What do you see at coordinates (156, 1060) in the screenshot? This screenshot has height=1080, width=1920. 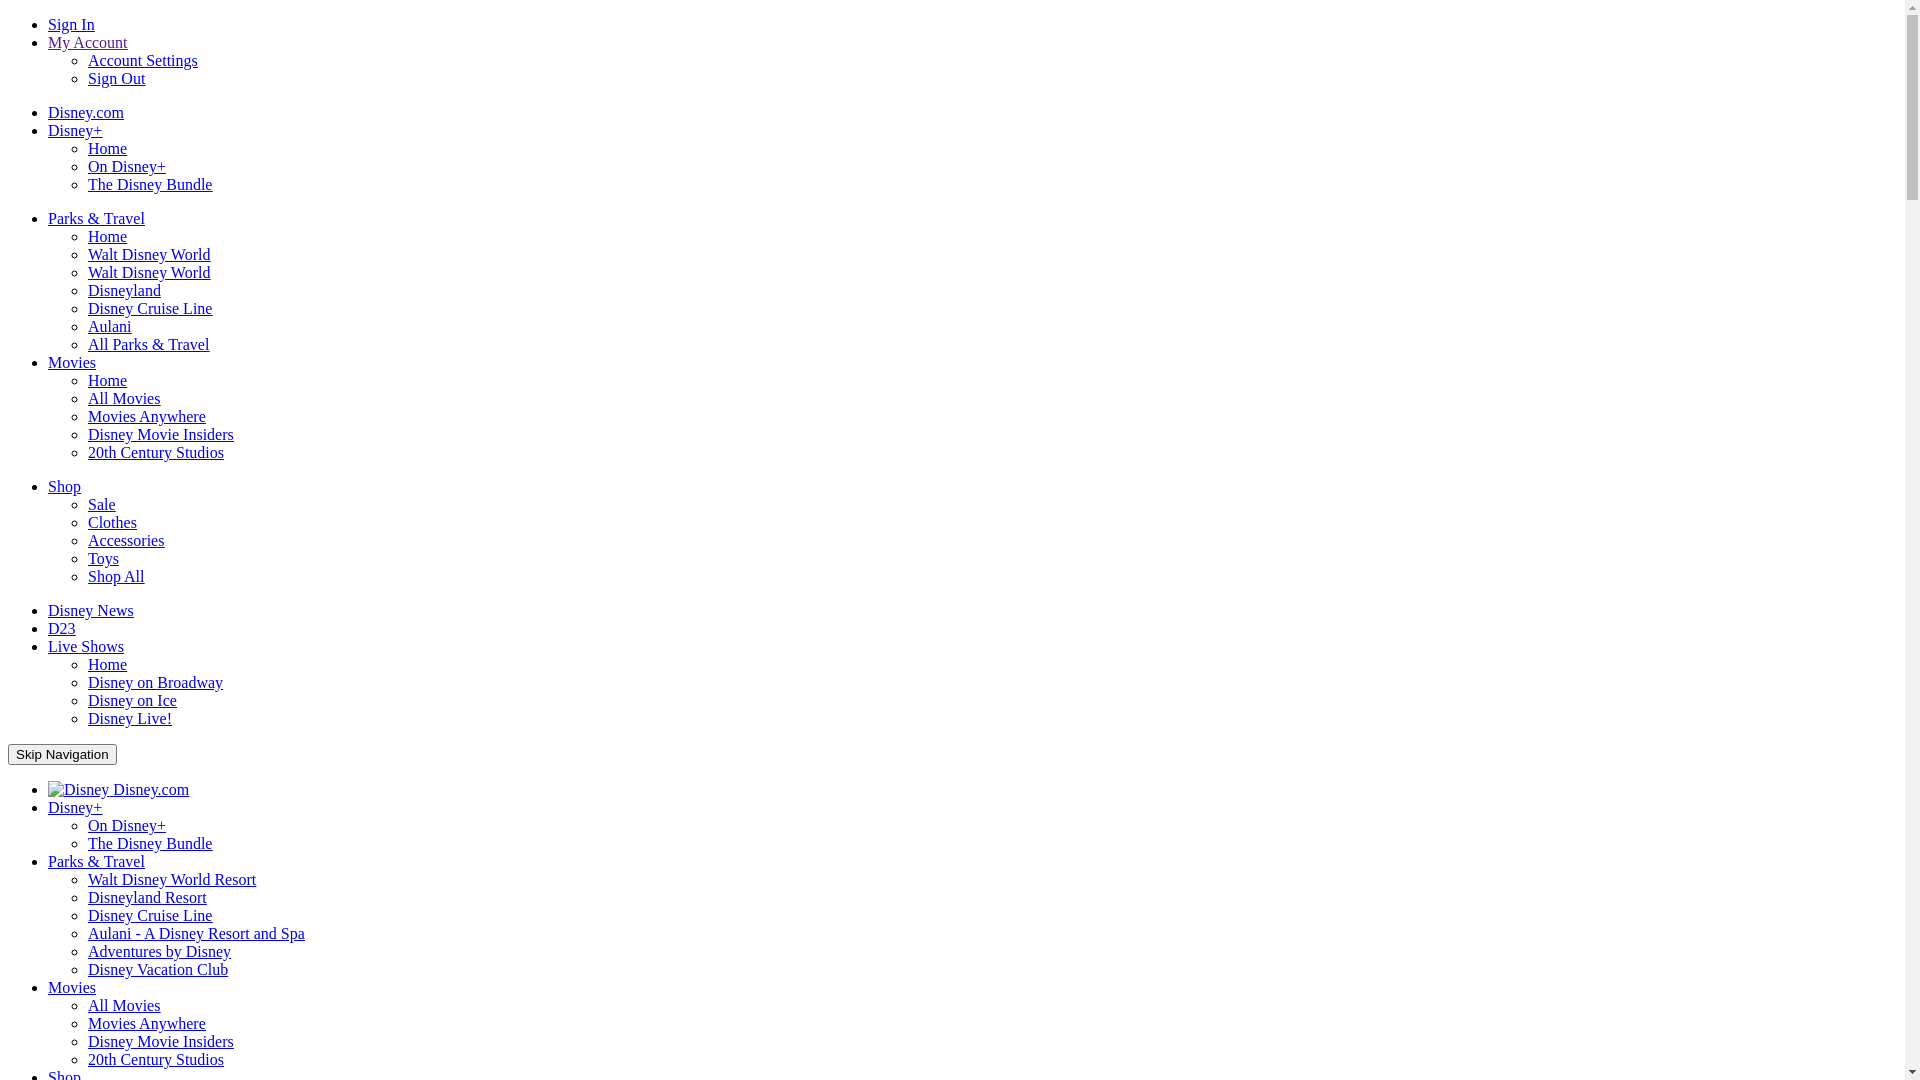 I see `20th Century Studios` at bounding box center [156, 1060].